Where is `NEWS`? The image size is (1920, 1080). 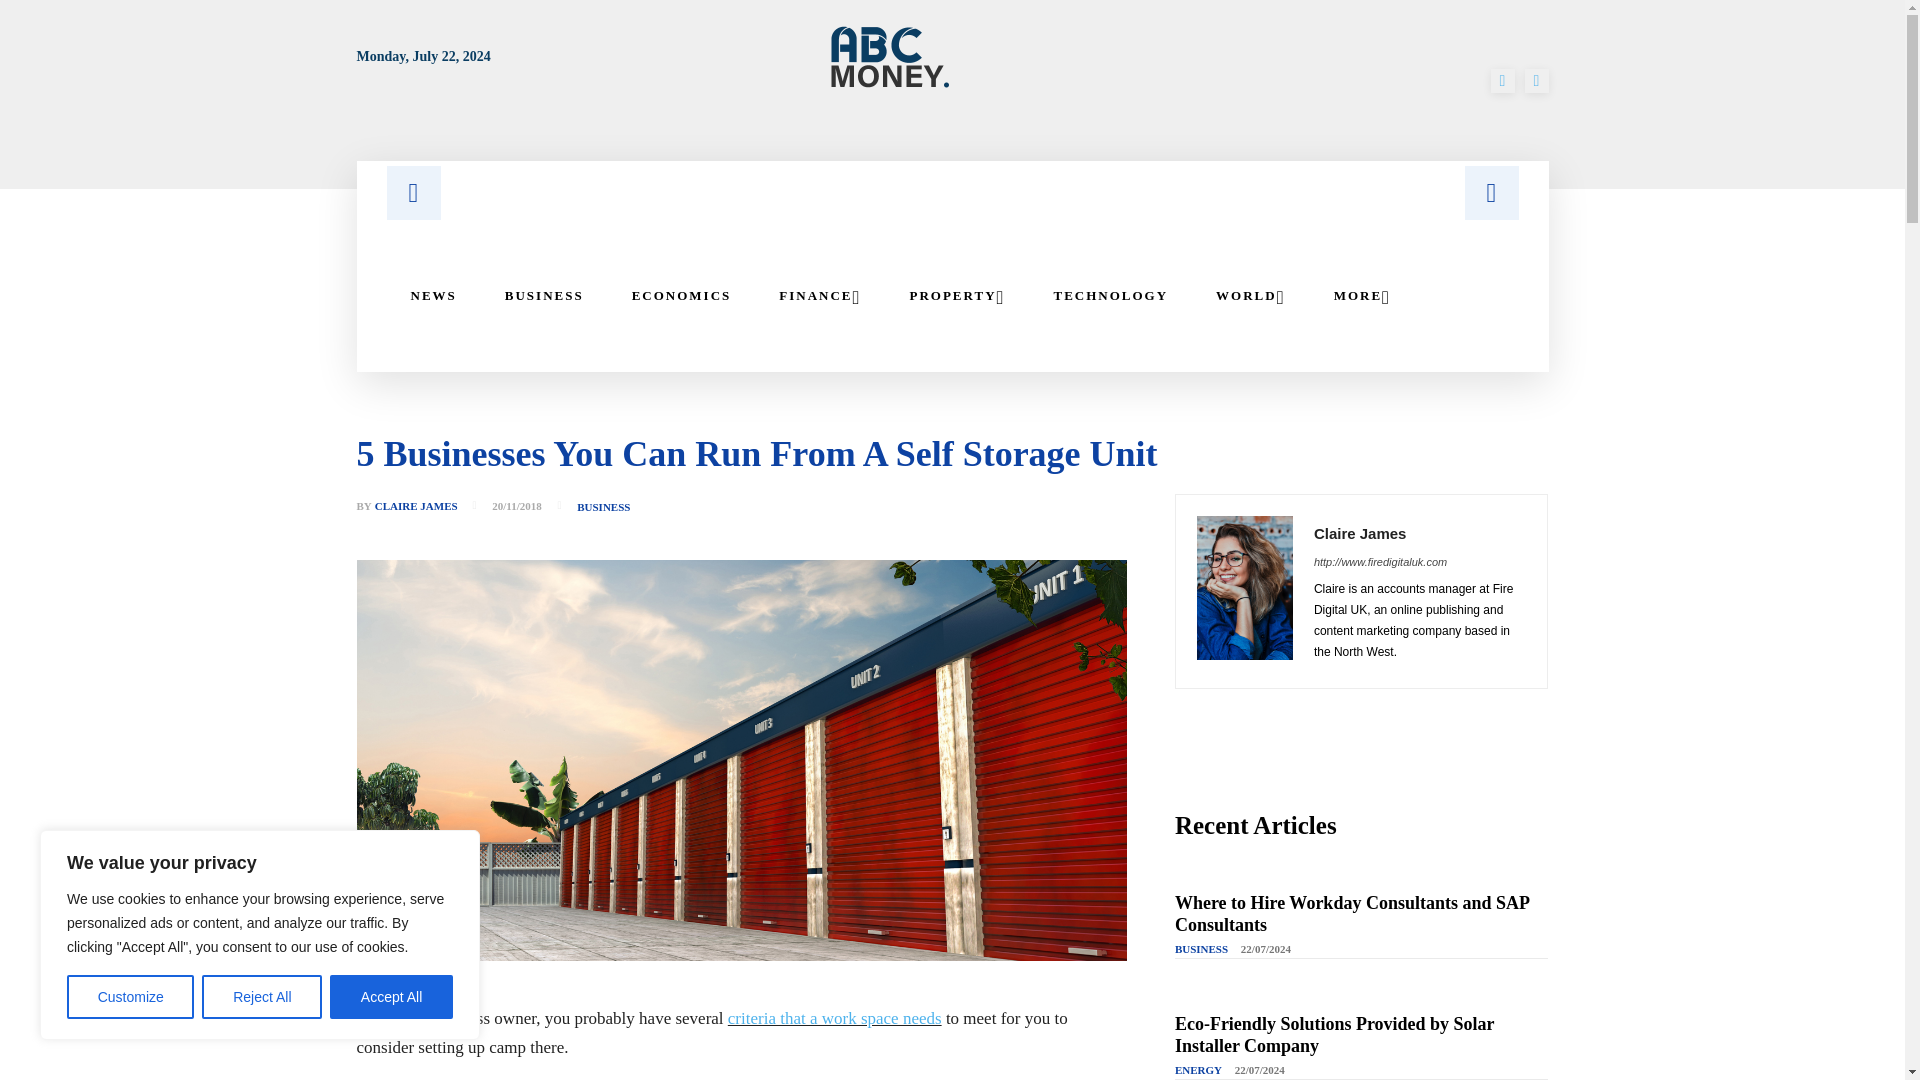 NEWS is located at coordinates (432, 296).